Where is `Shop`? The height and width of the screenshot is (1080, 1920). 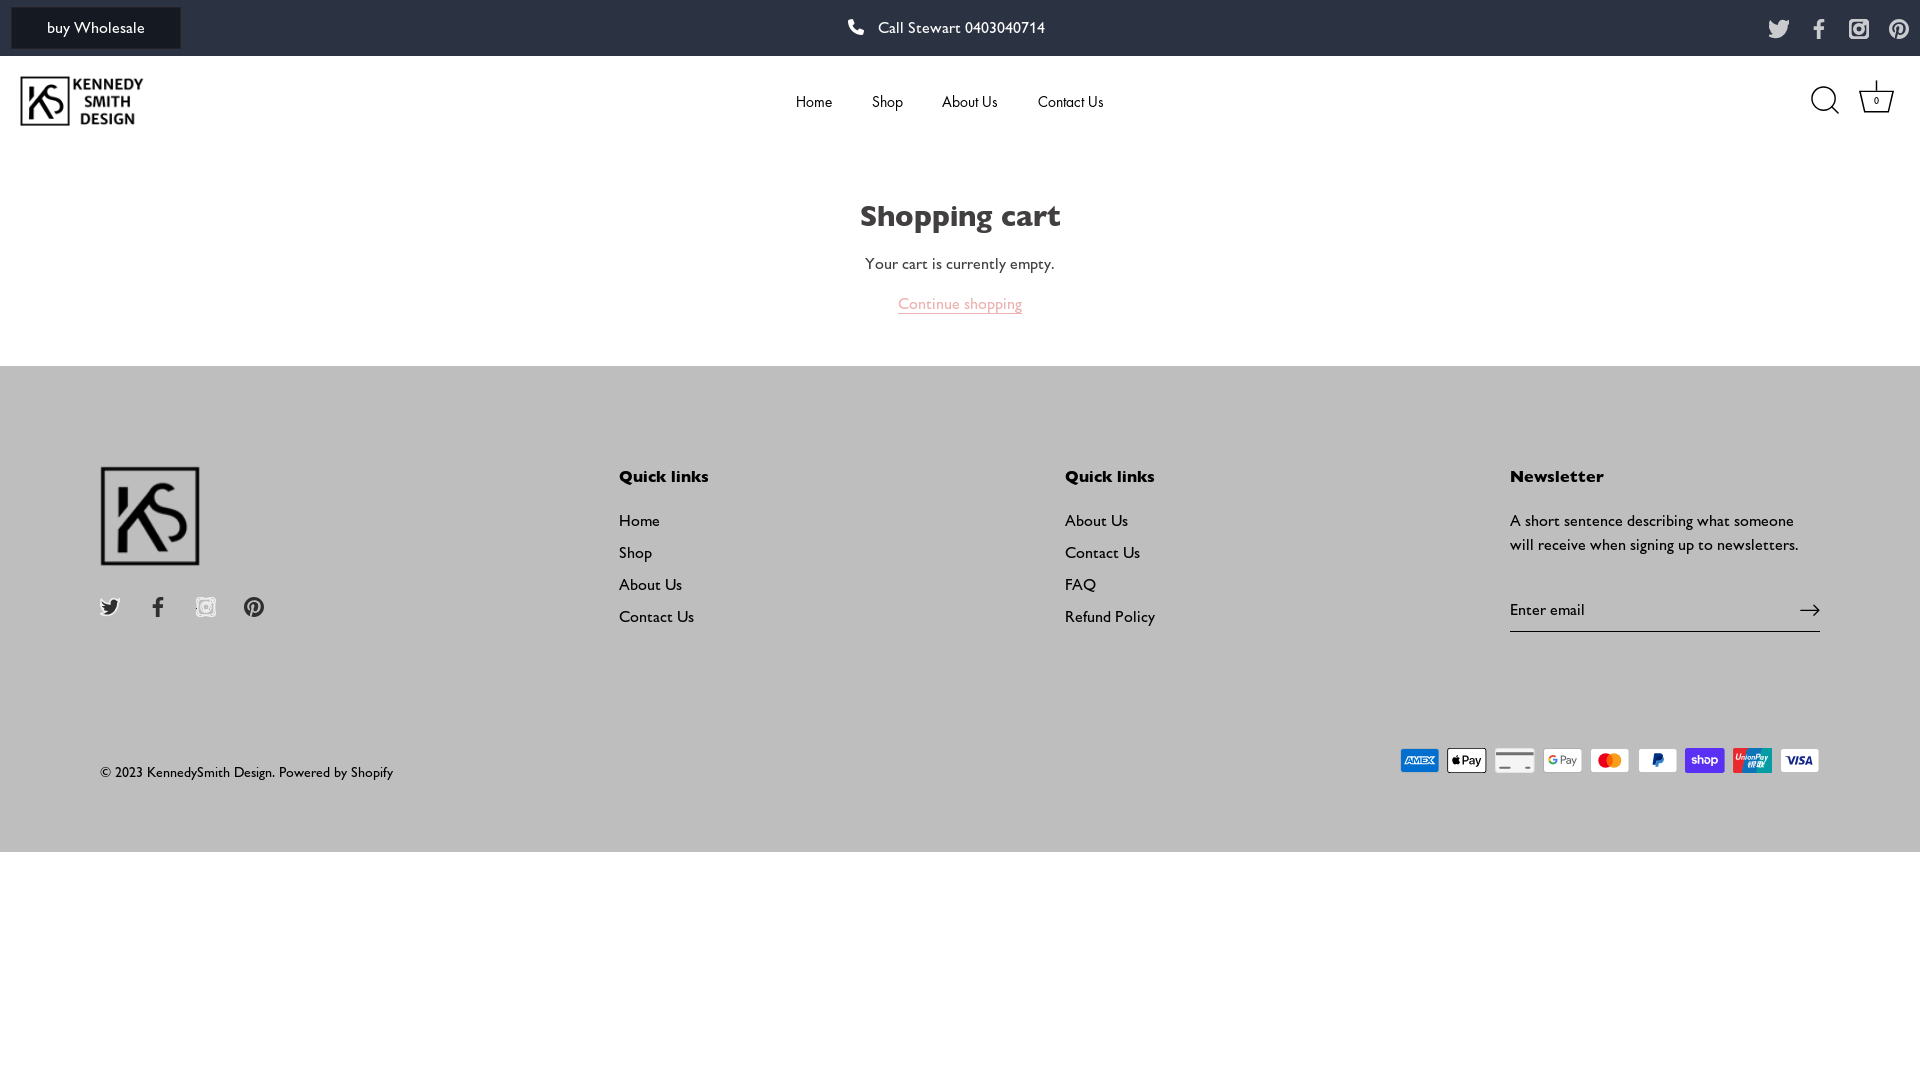
Shop is located at coordinates (636, 552).